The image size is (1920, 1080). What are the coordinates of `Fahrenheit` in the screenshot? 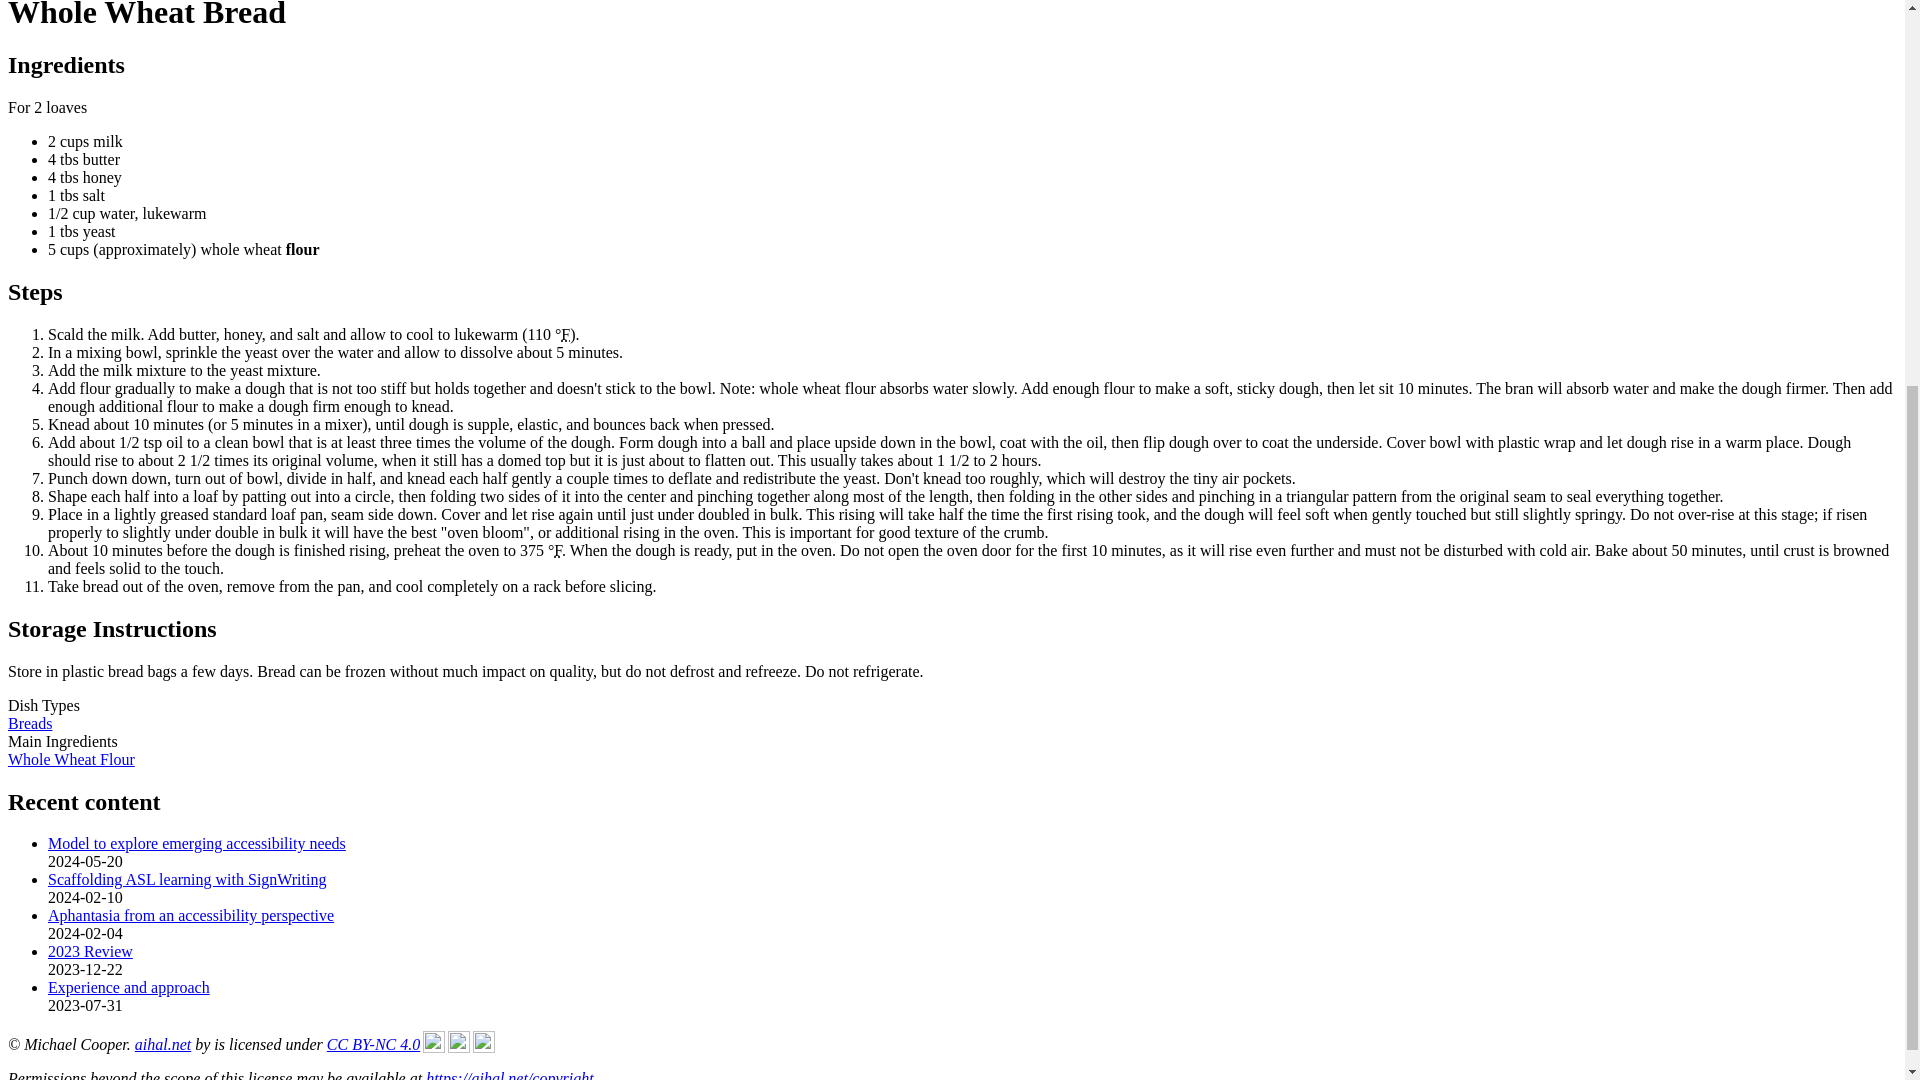 It's located at (565, 334).